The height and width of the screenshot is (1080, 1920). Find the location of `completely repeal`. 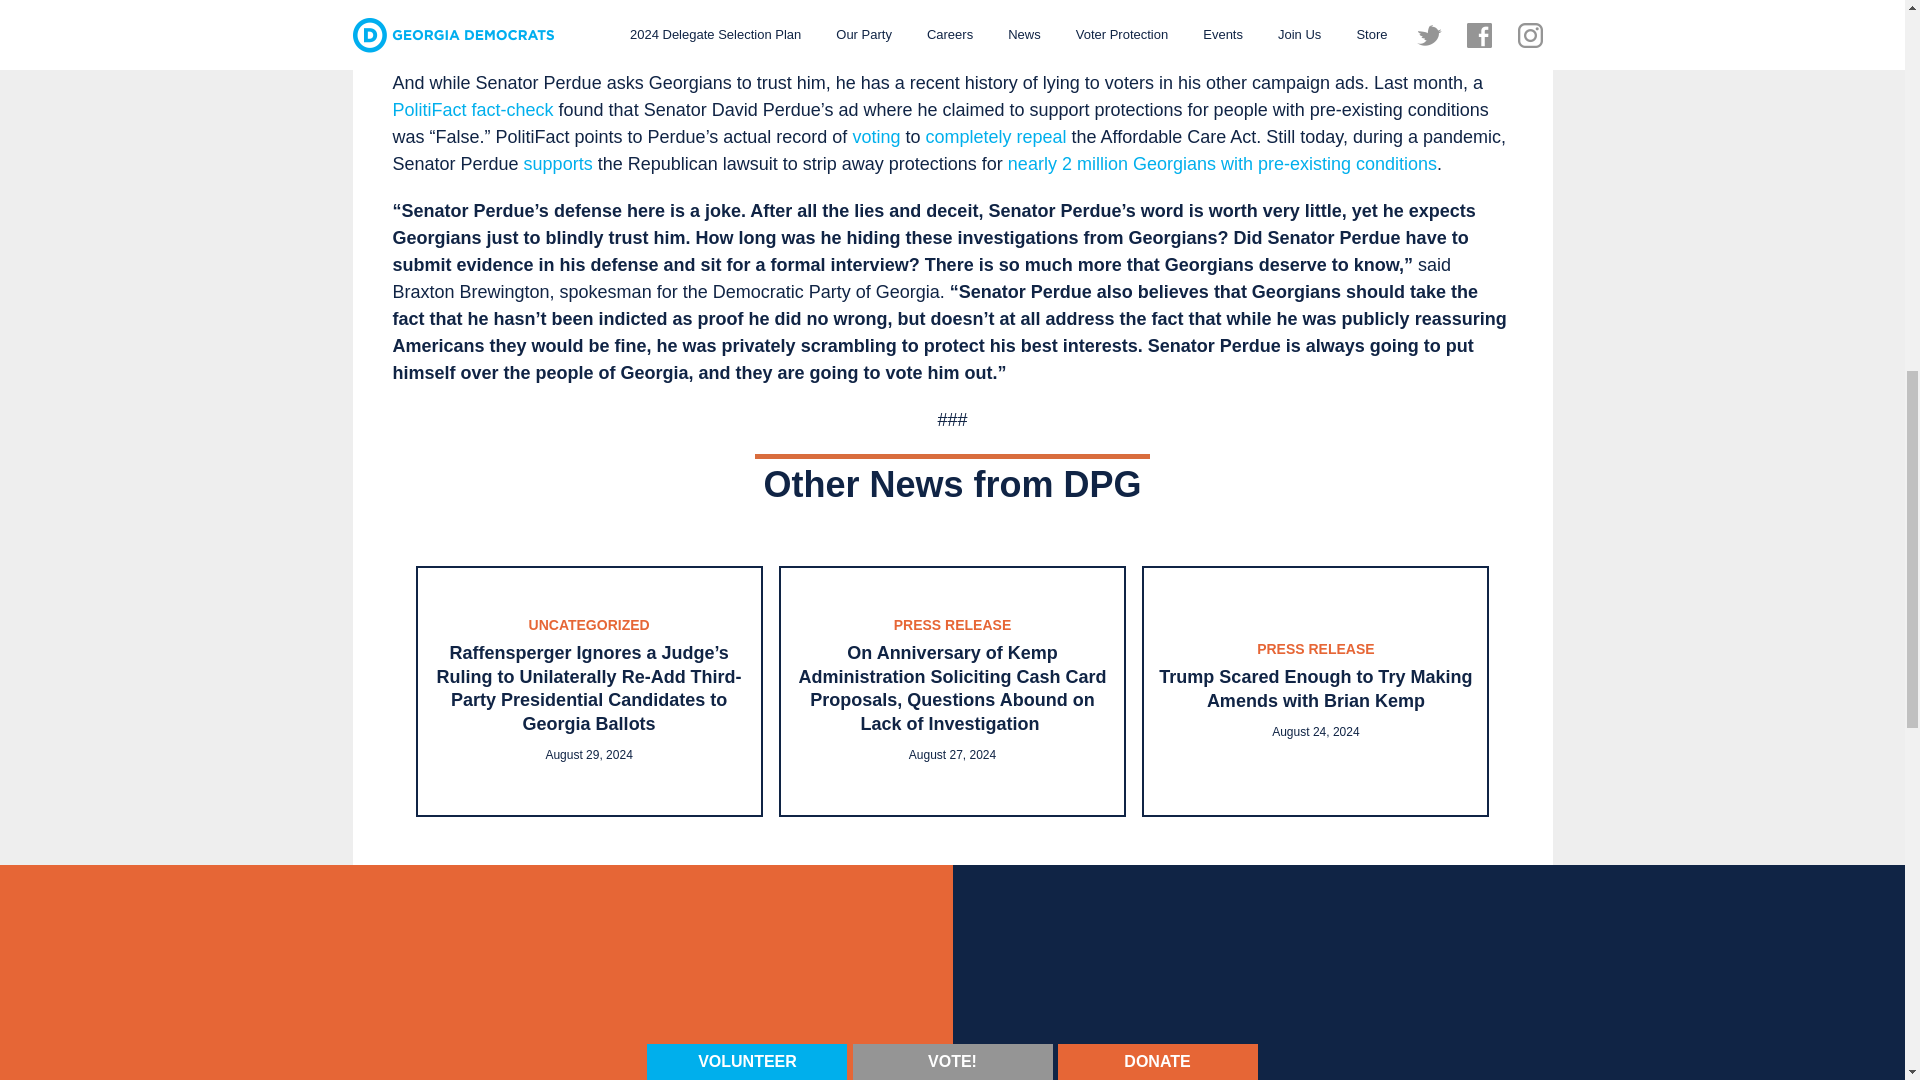

completely repeal is located at coordinates (995, 136).